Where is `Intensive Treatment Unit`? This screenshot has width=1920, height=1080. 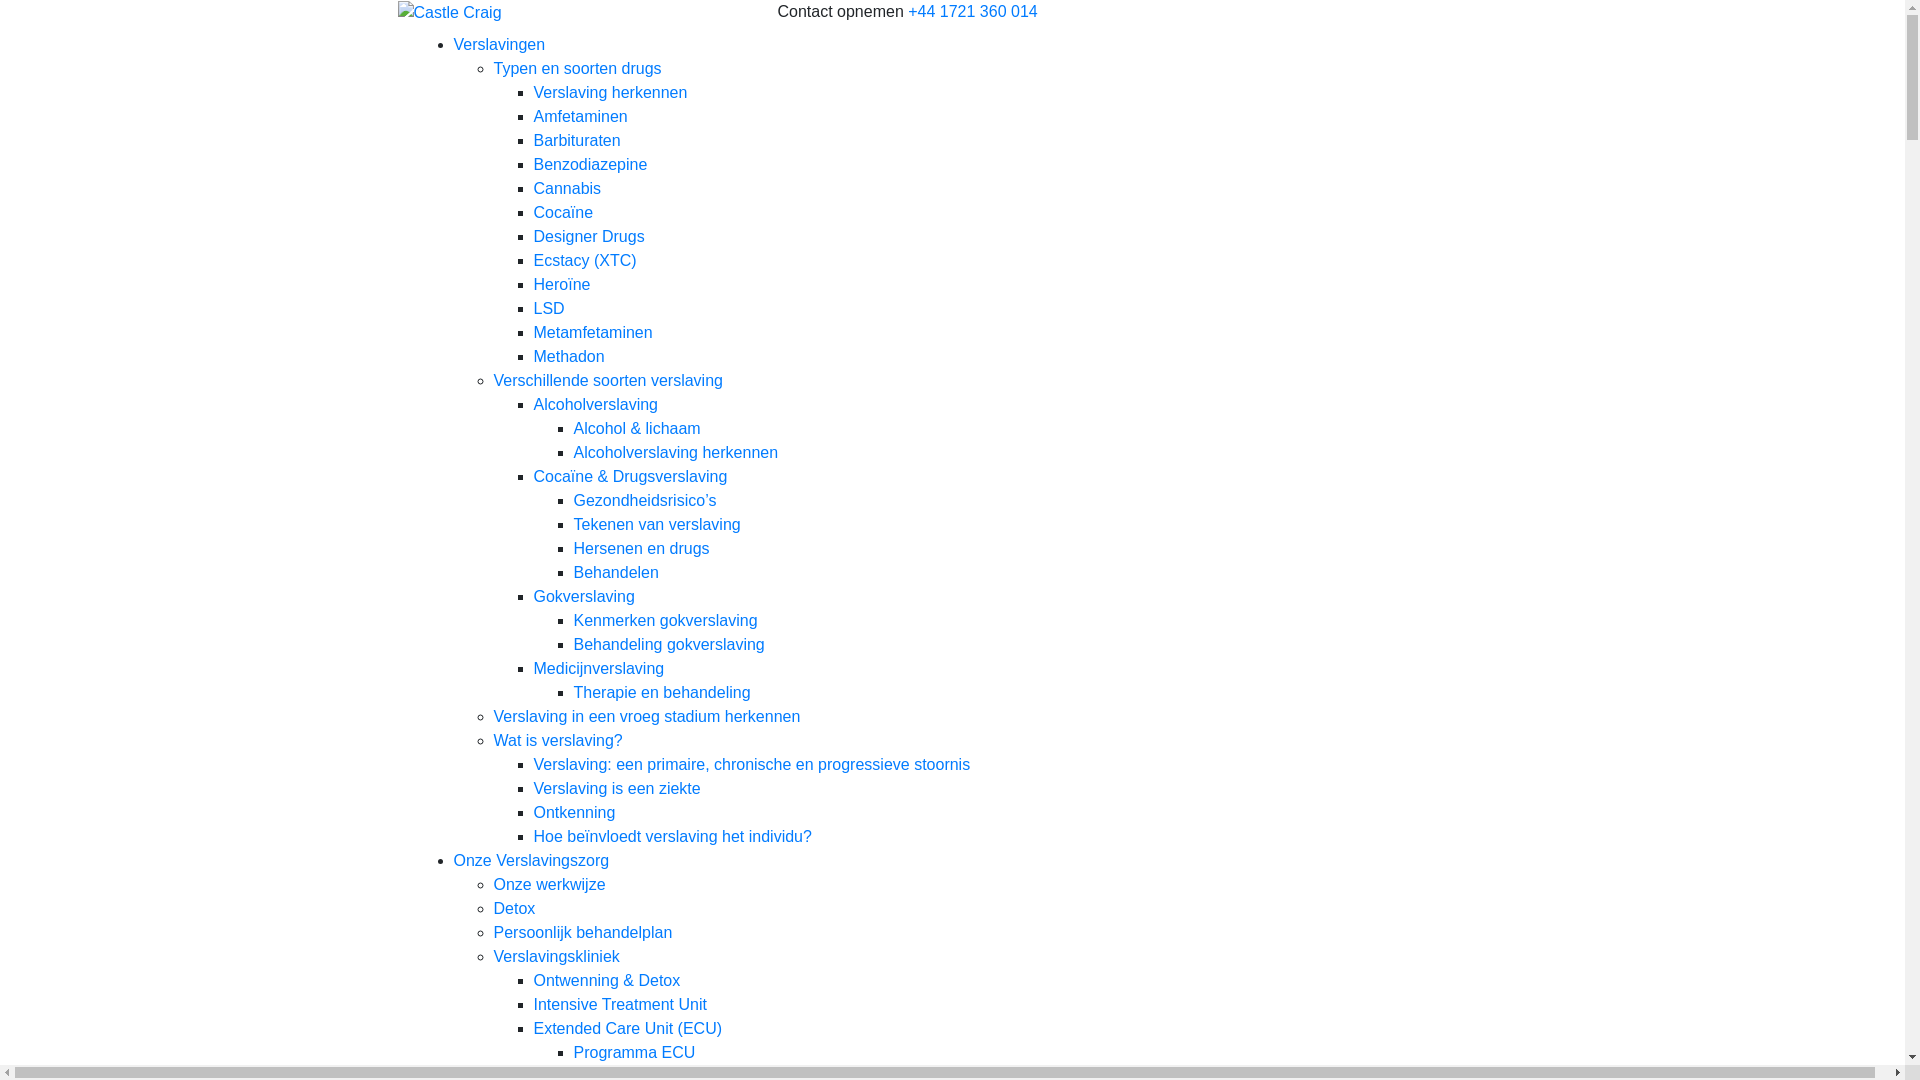 Intensive Treatment Unit is located at coordinates (620, 1004).